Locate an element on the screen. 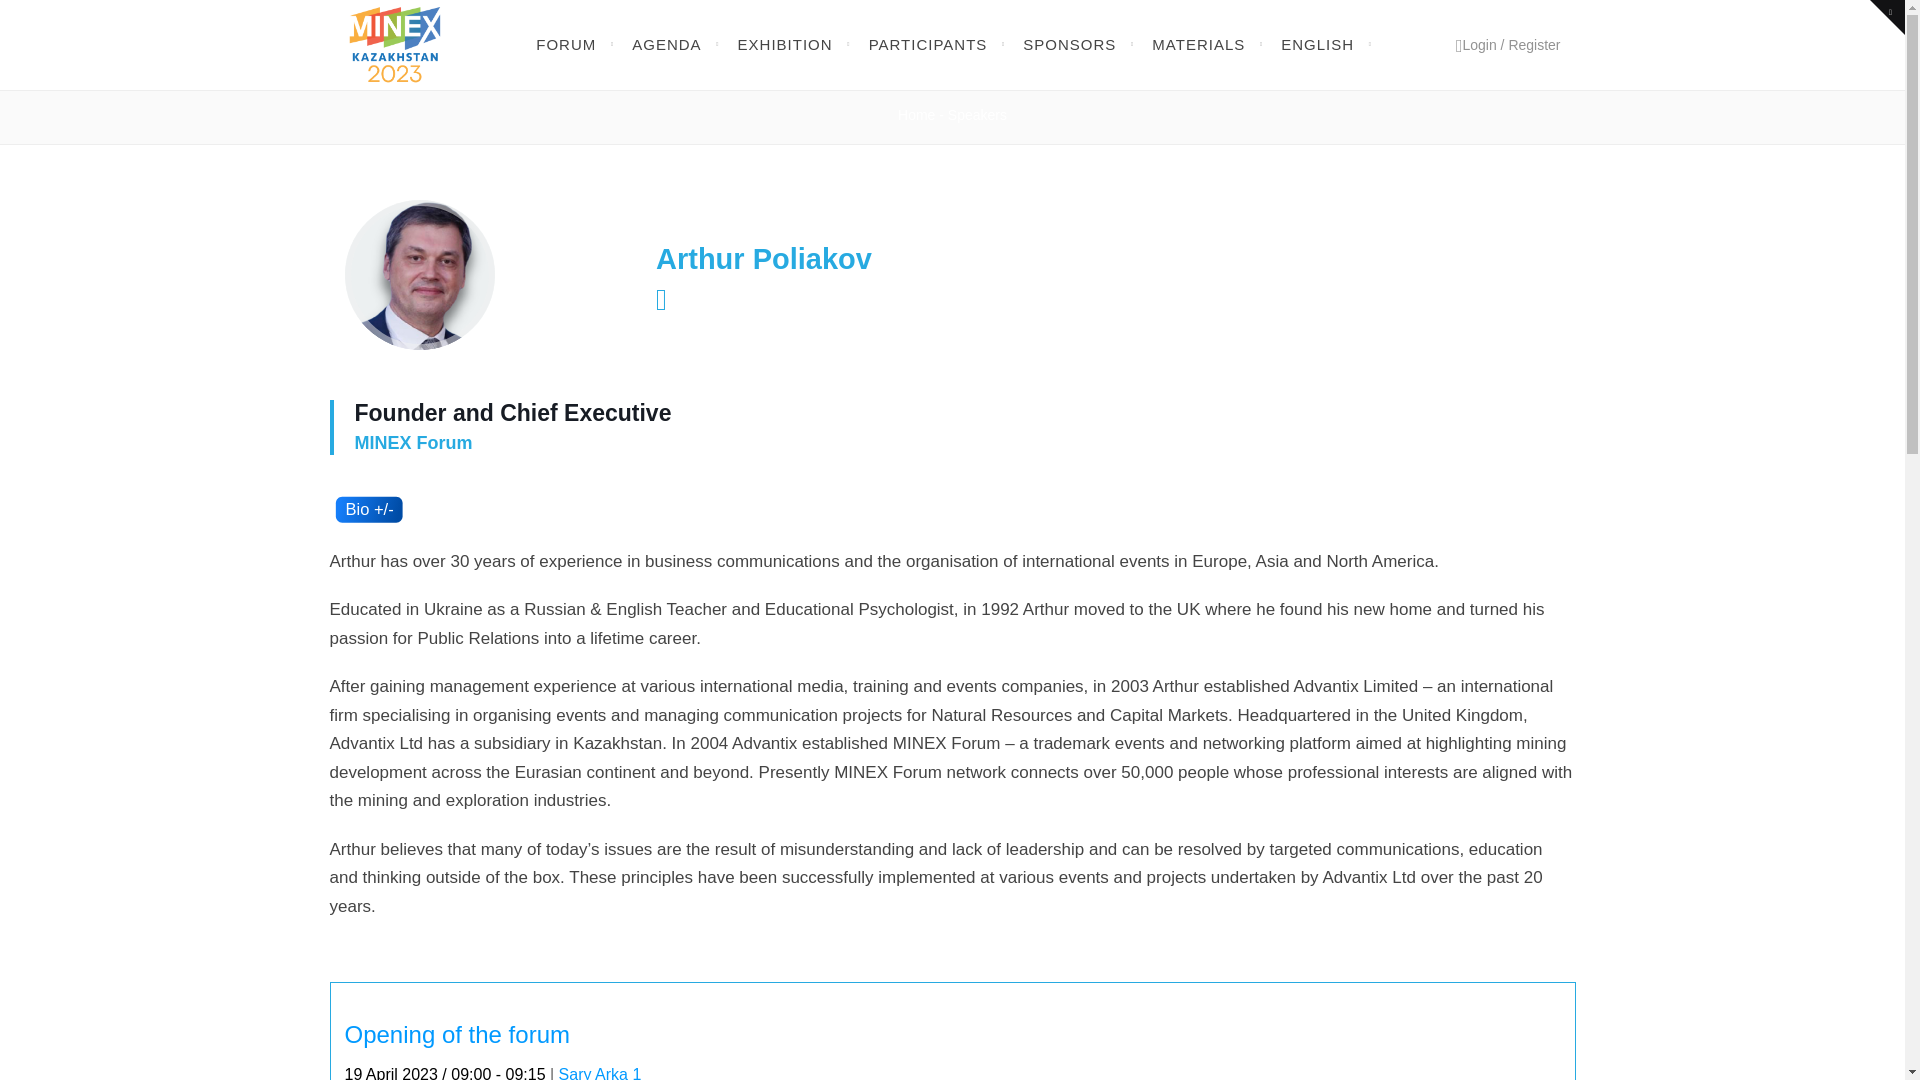 The image size is (1920, 1080). AGENDA is located at coordinates (666, 45).